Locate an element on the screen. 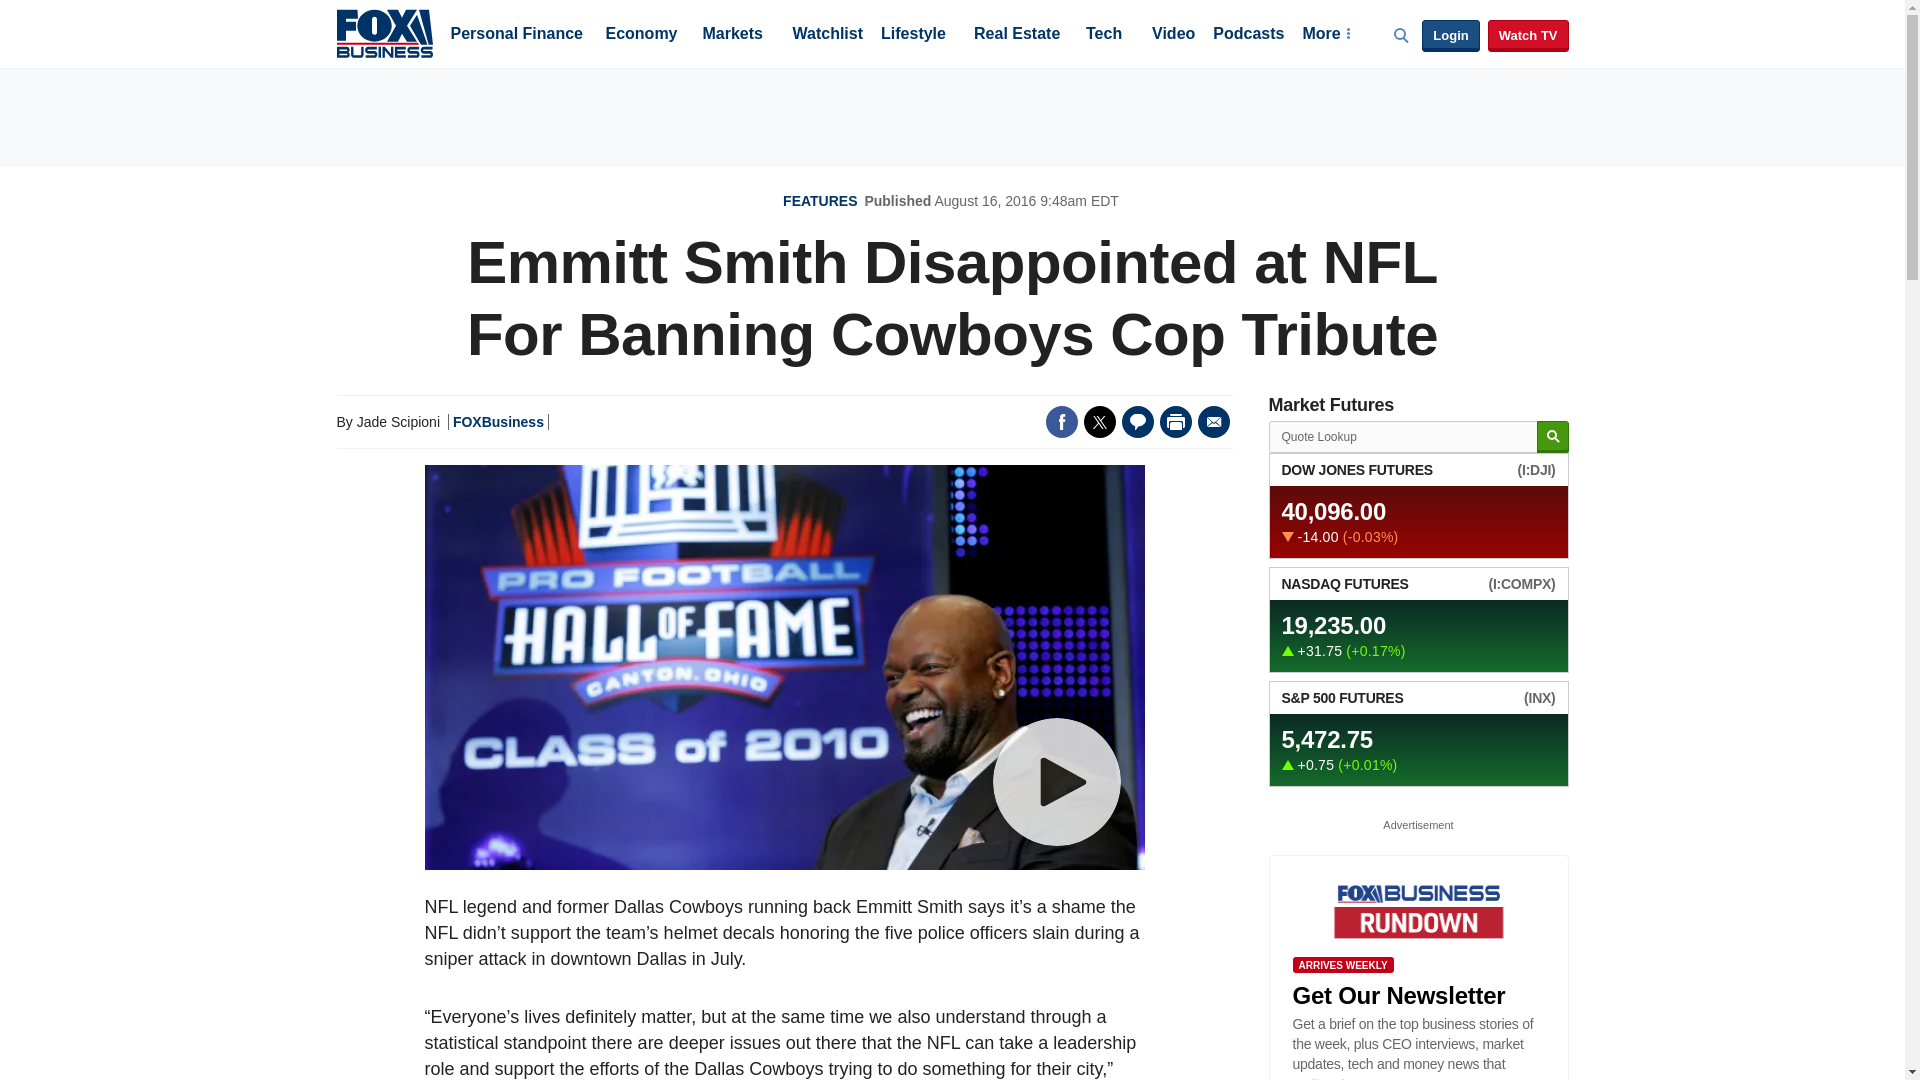  Watch TV is located at coordinates (1528, 36).